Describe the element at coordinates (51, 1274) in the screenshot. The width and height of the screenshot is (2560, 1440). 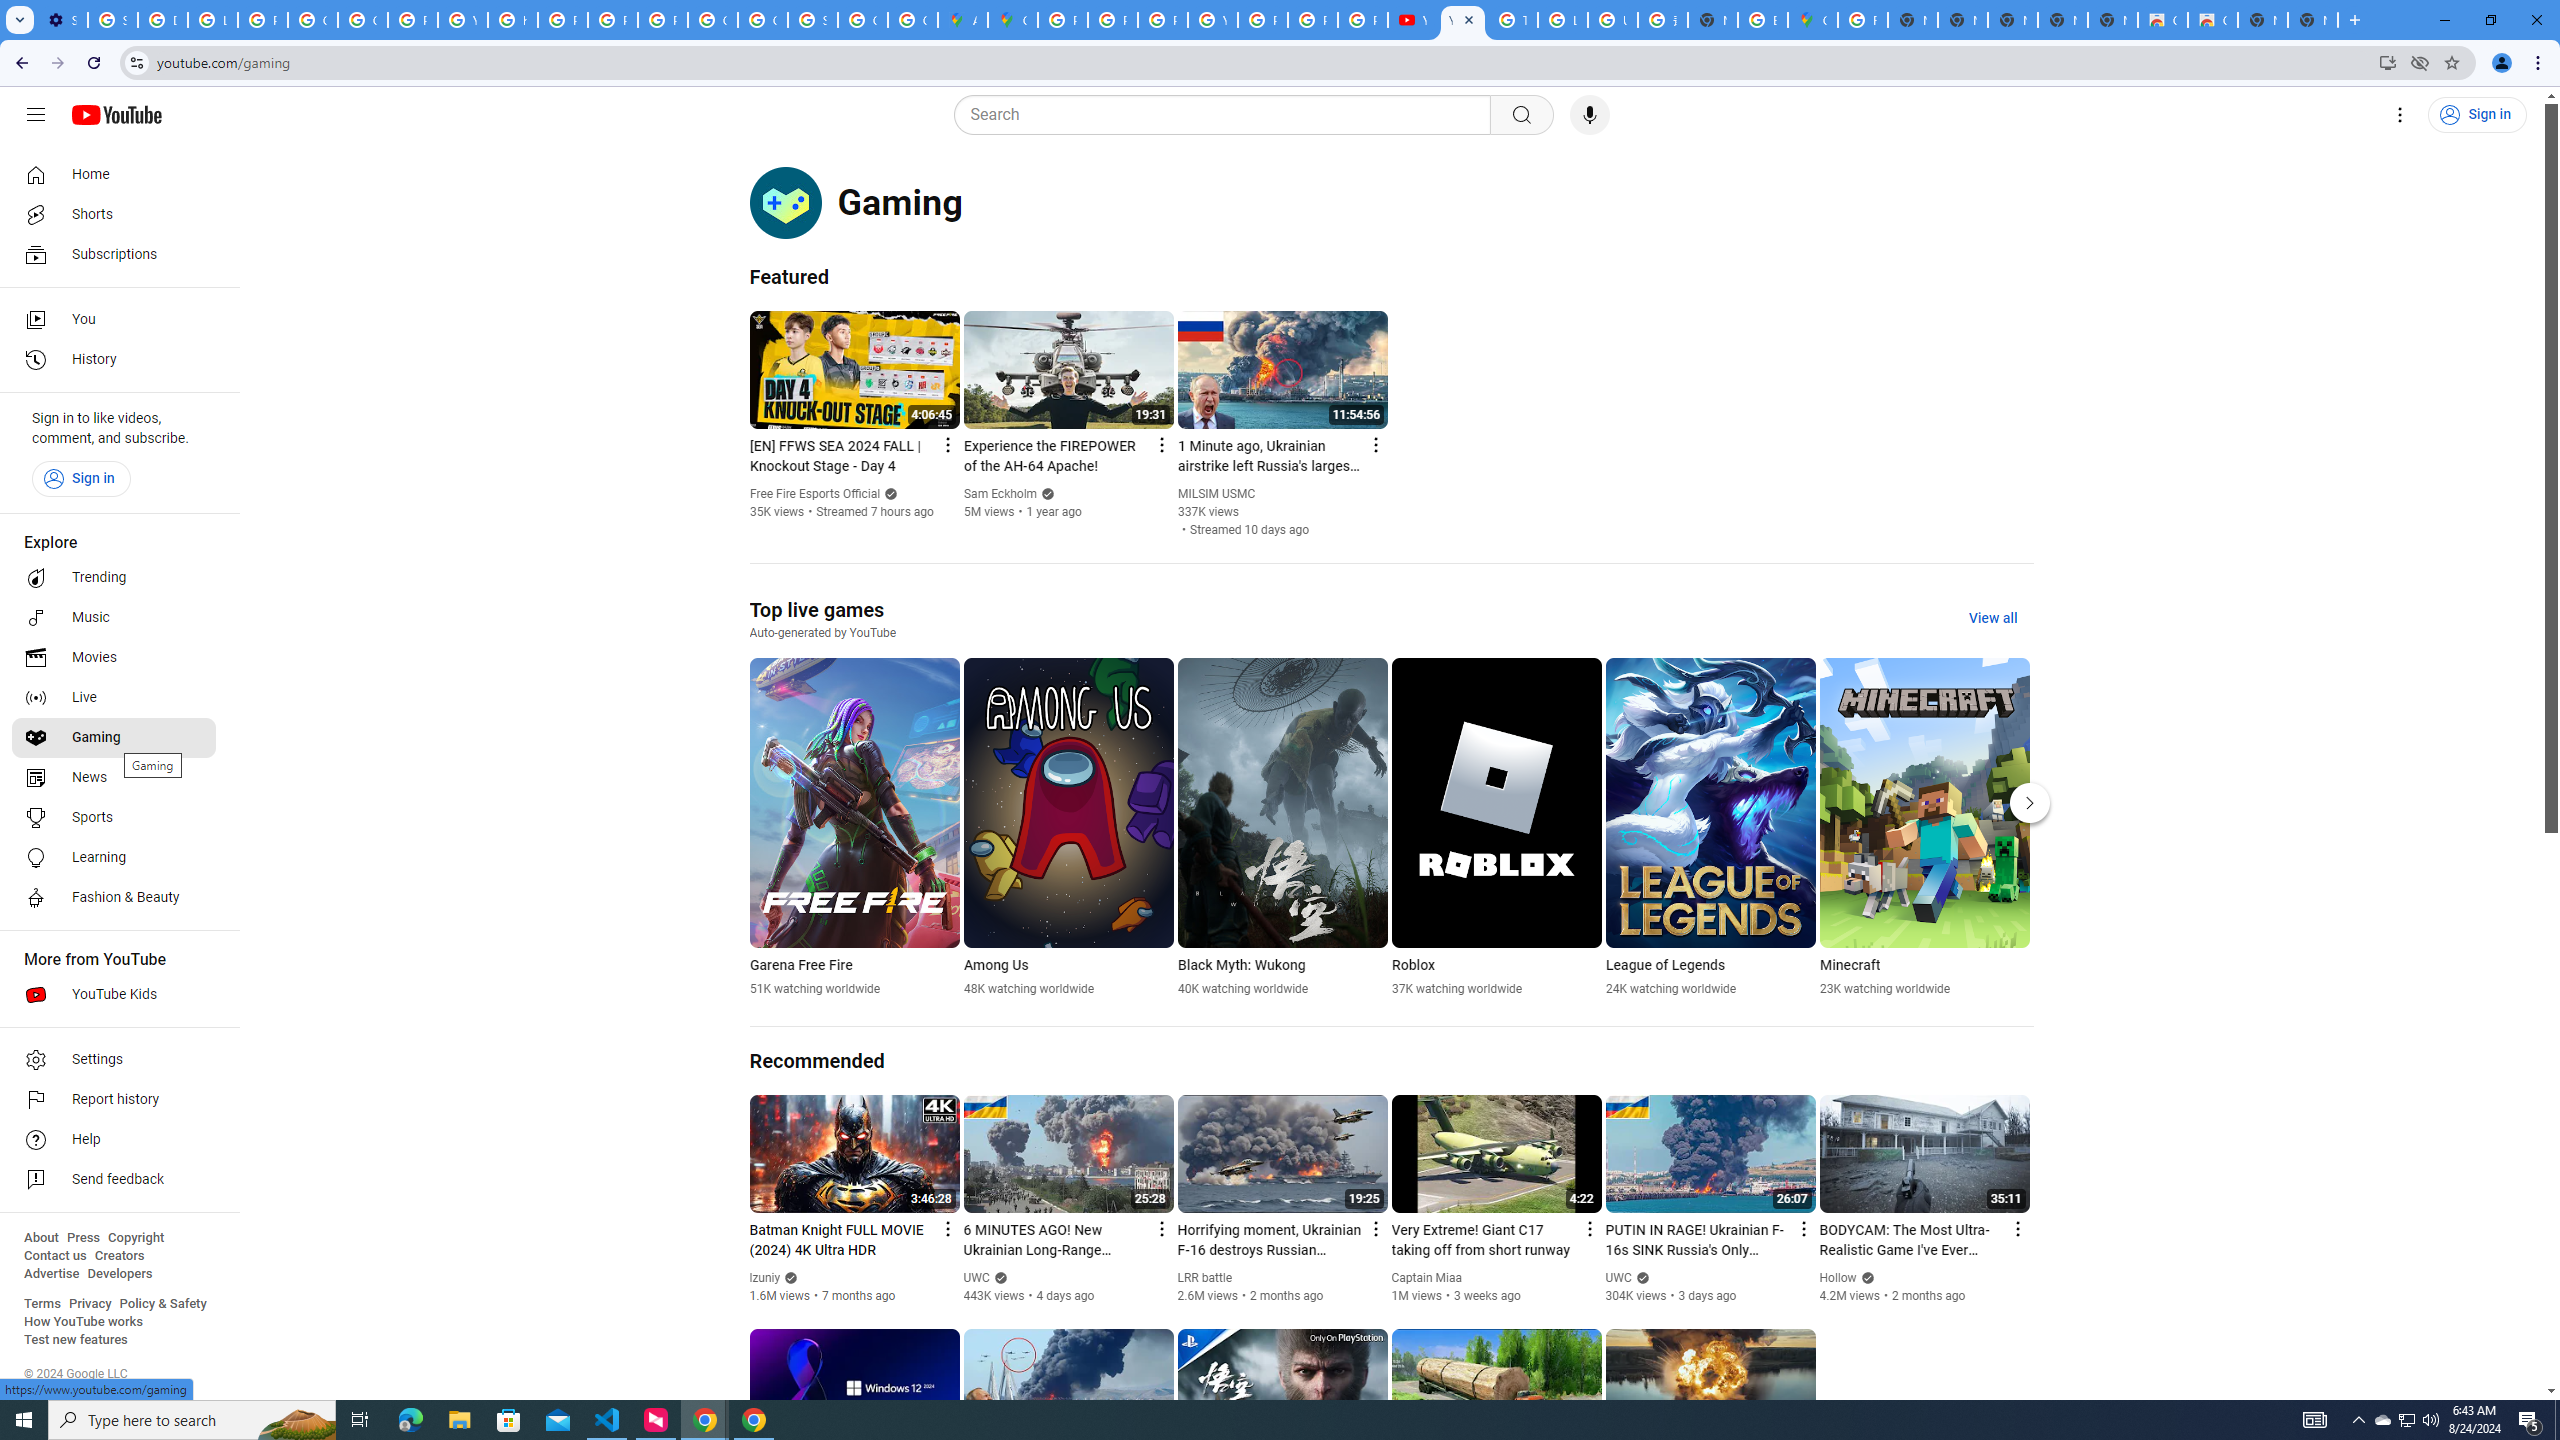
I see `Advertise` at that location.